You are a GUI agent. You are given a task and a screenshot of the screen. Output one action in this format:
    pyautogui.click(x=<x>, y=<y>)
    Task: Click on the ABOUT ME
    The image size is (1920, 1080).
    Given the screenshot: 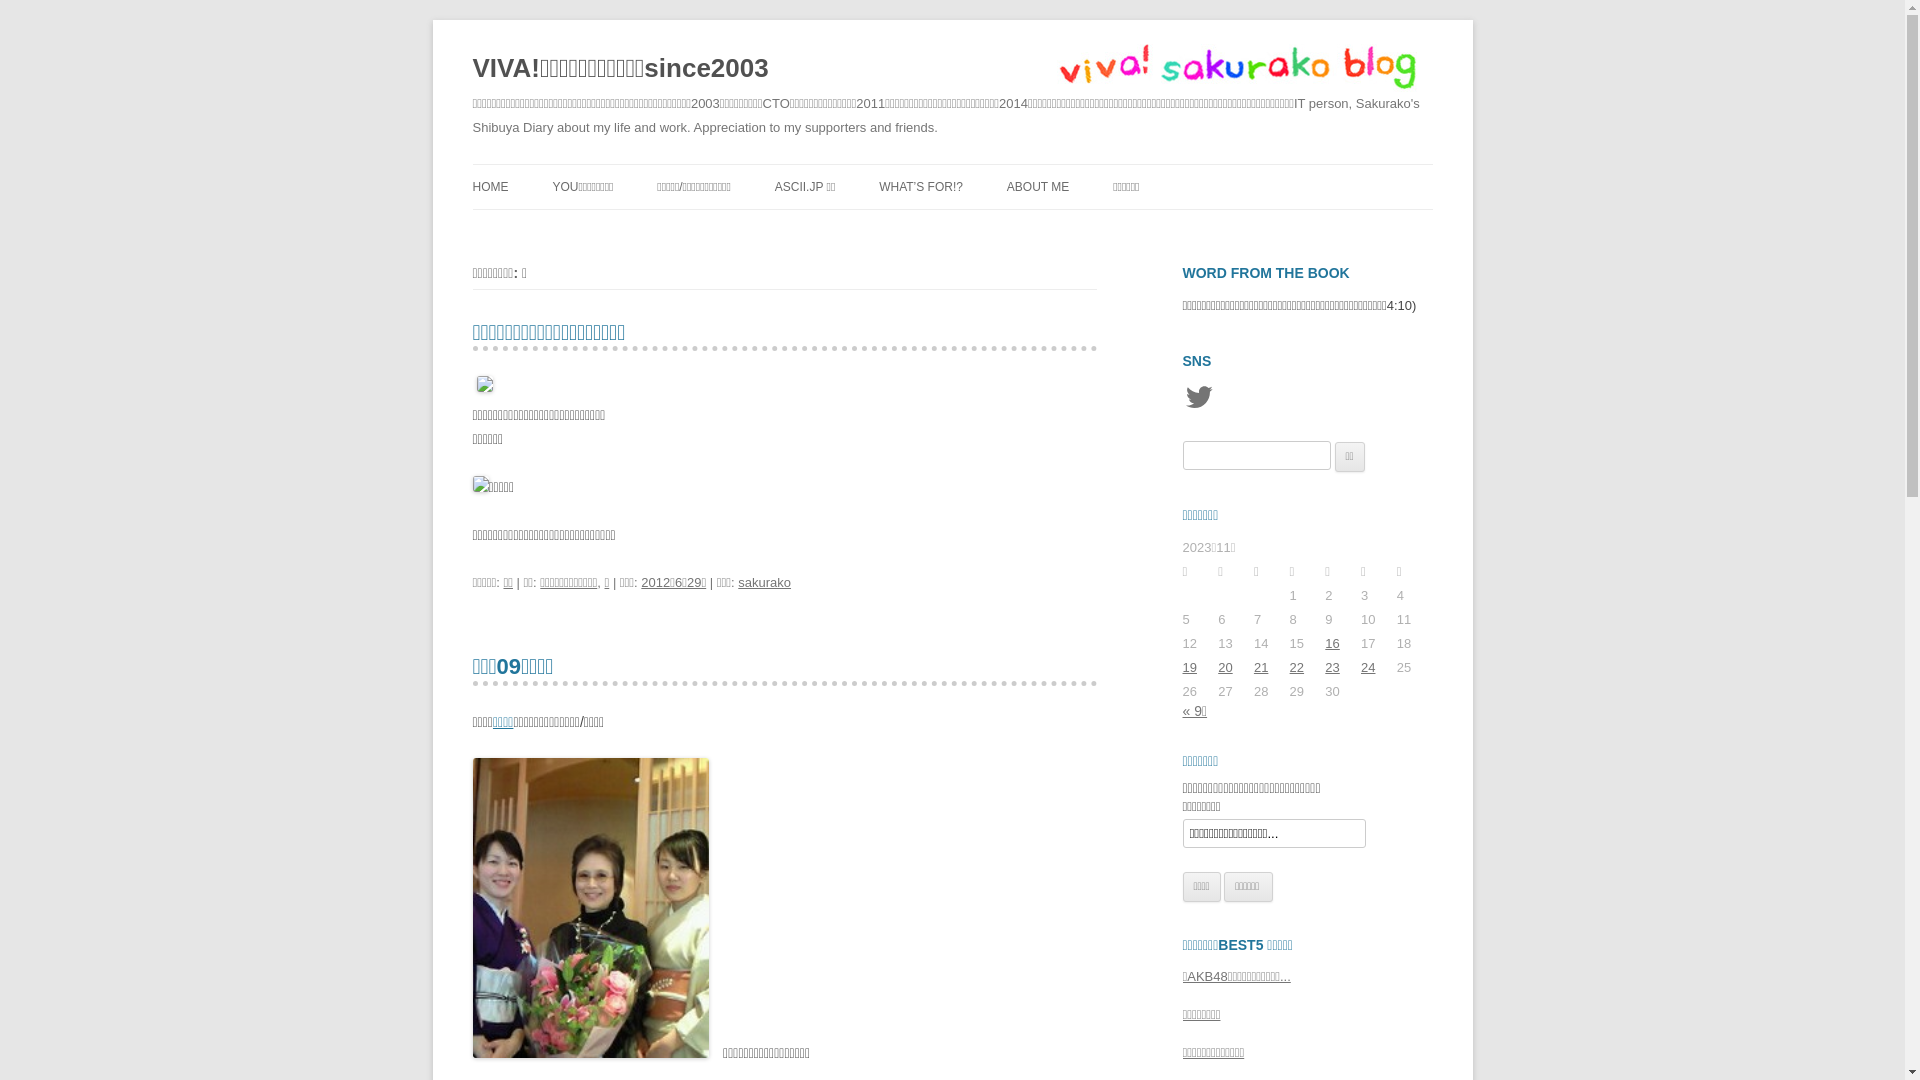 What is the action you would take?
    pyautogui.click(x=1038, y=187)
    